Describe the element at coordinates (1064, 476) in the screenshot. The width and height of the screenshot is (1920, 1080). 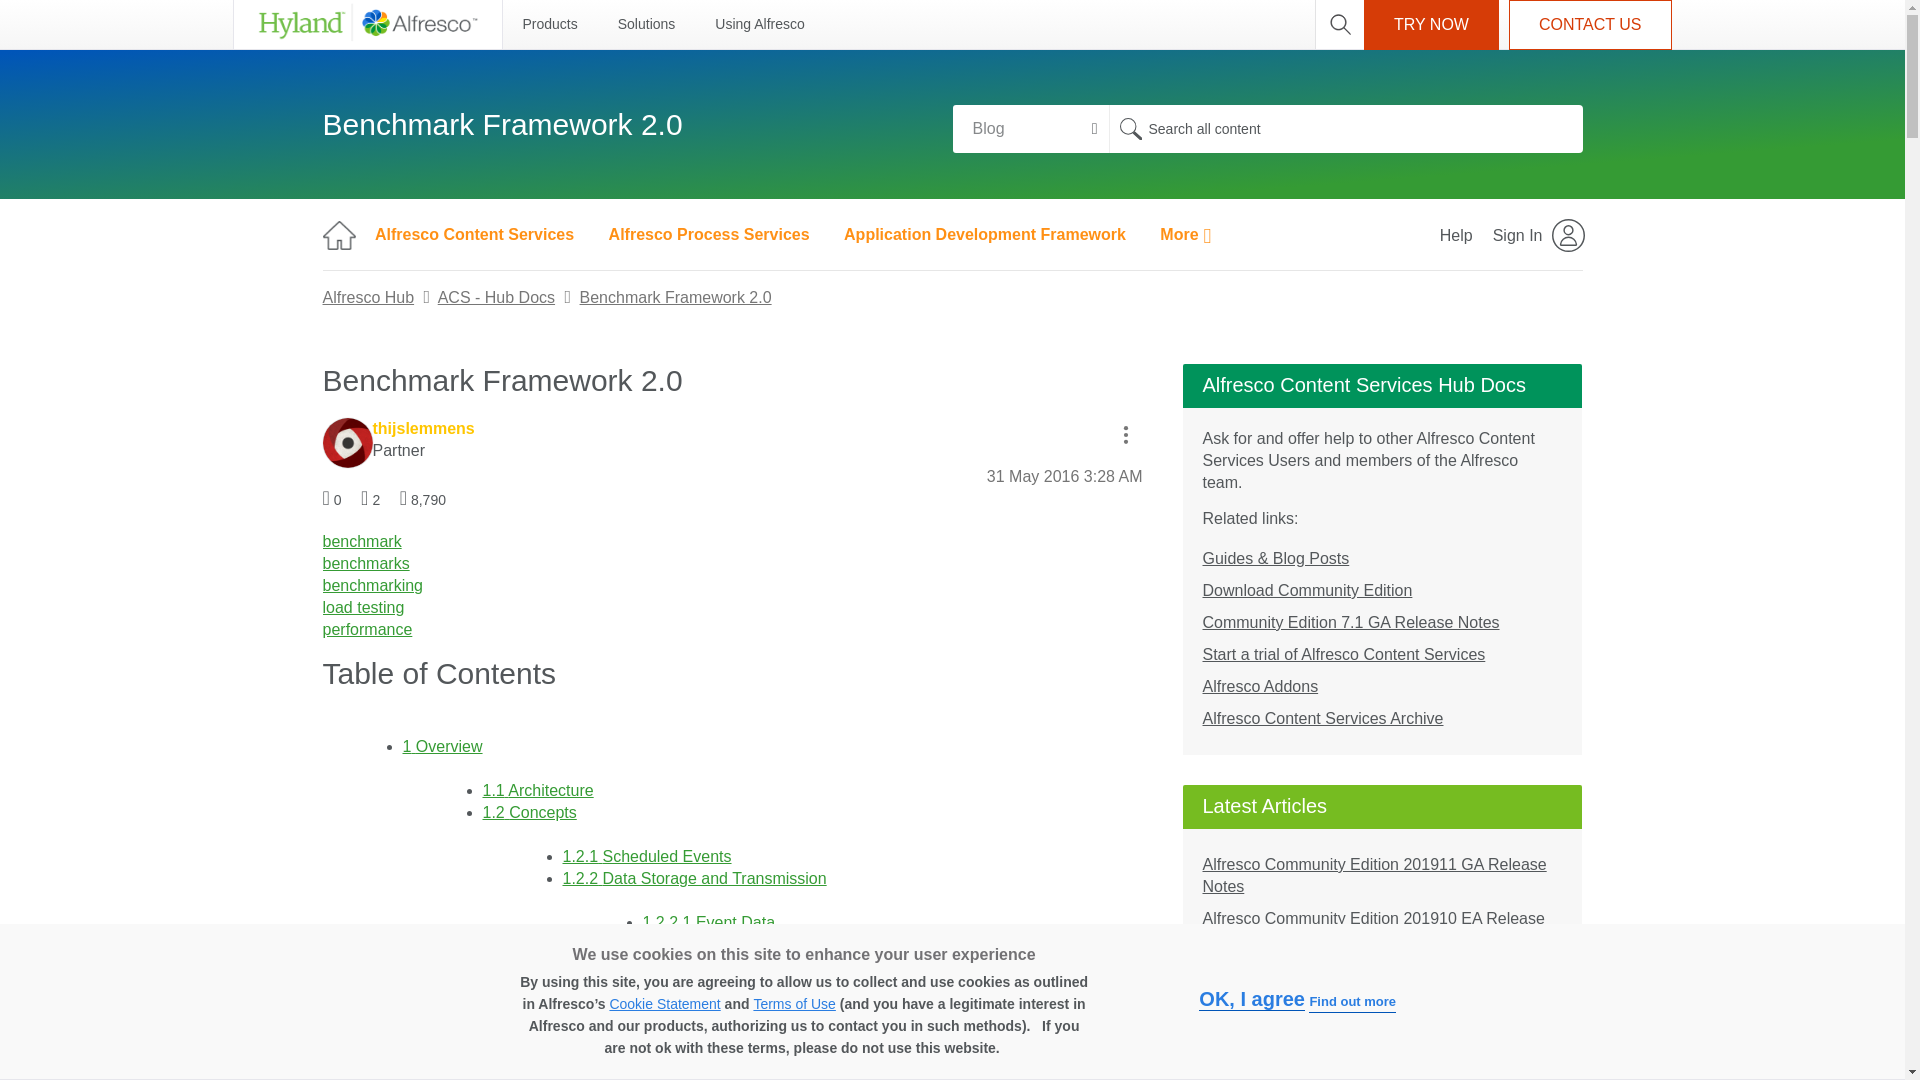
I see `Posted on` at that location.